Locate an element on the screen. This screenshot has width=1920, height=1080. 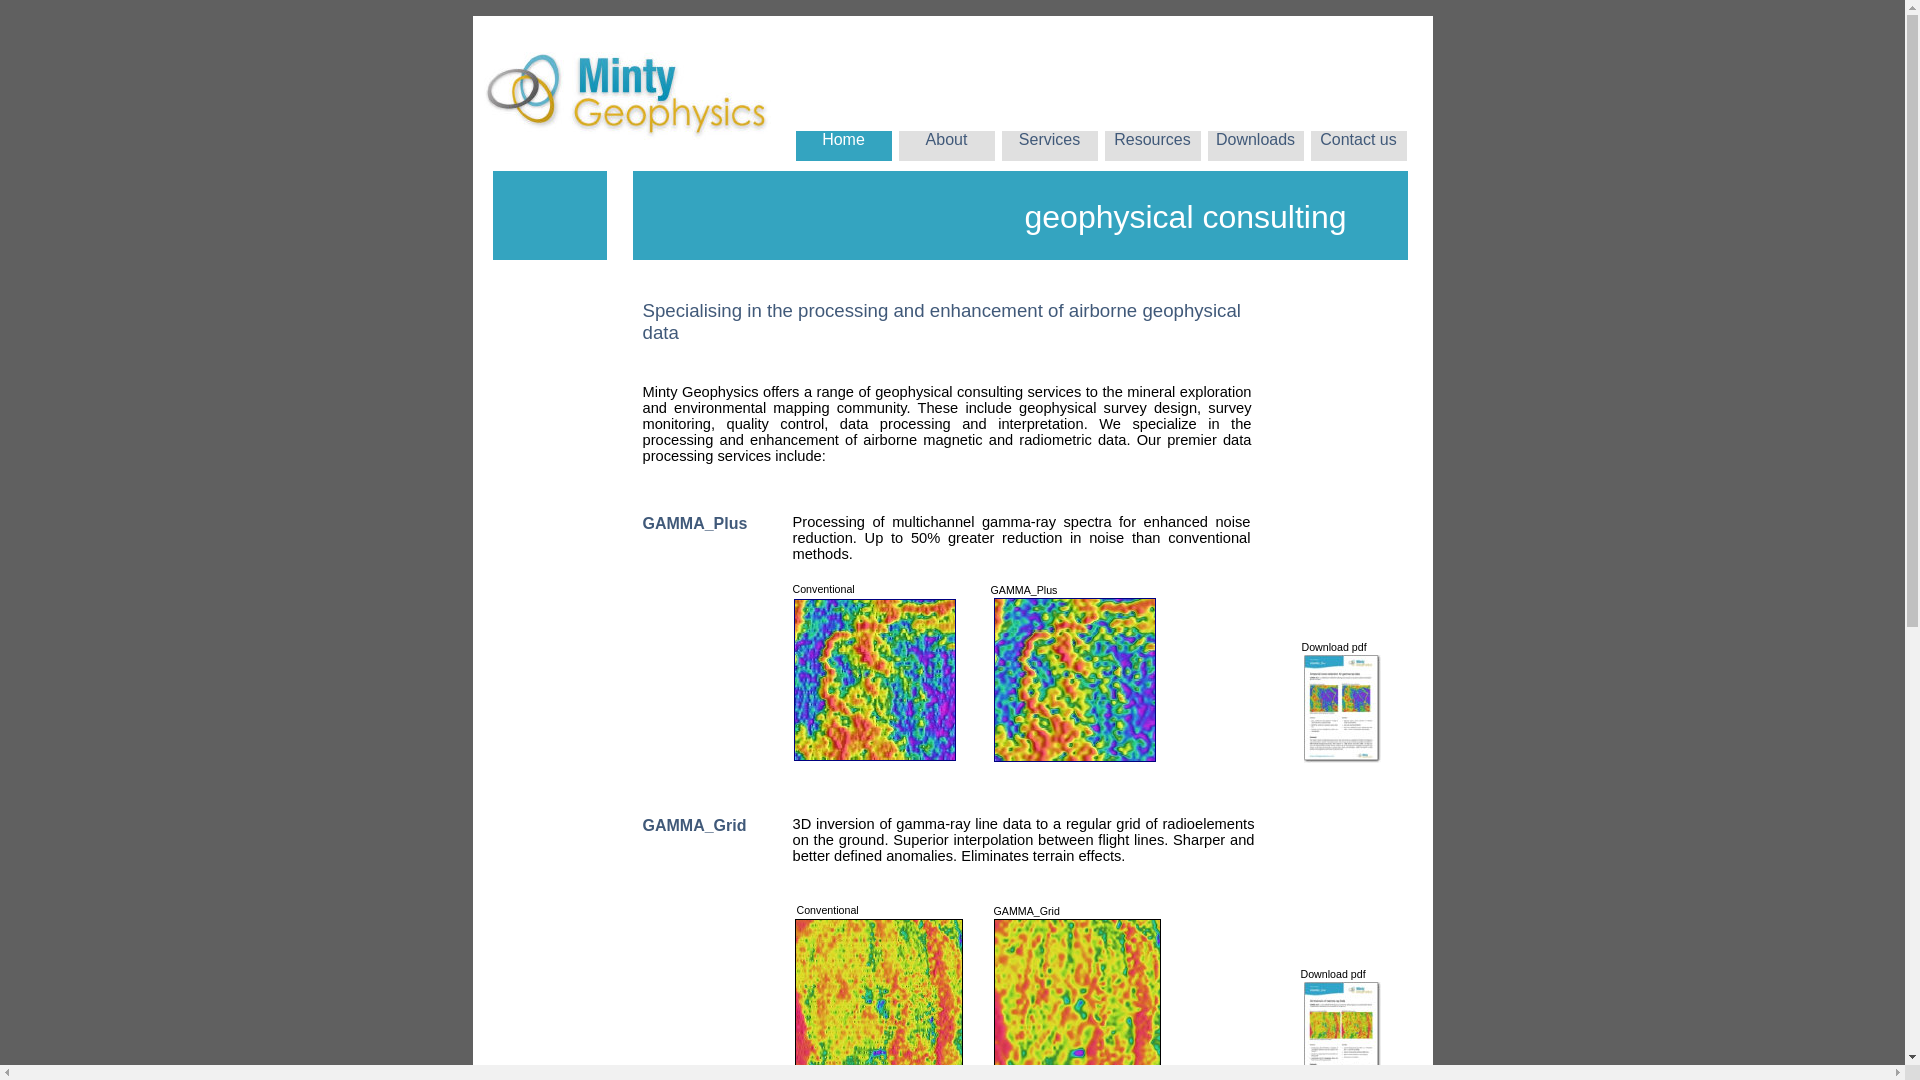
GAMMA_Plus is located at coordinates (699, 524).